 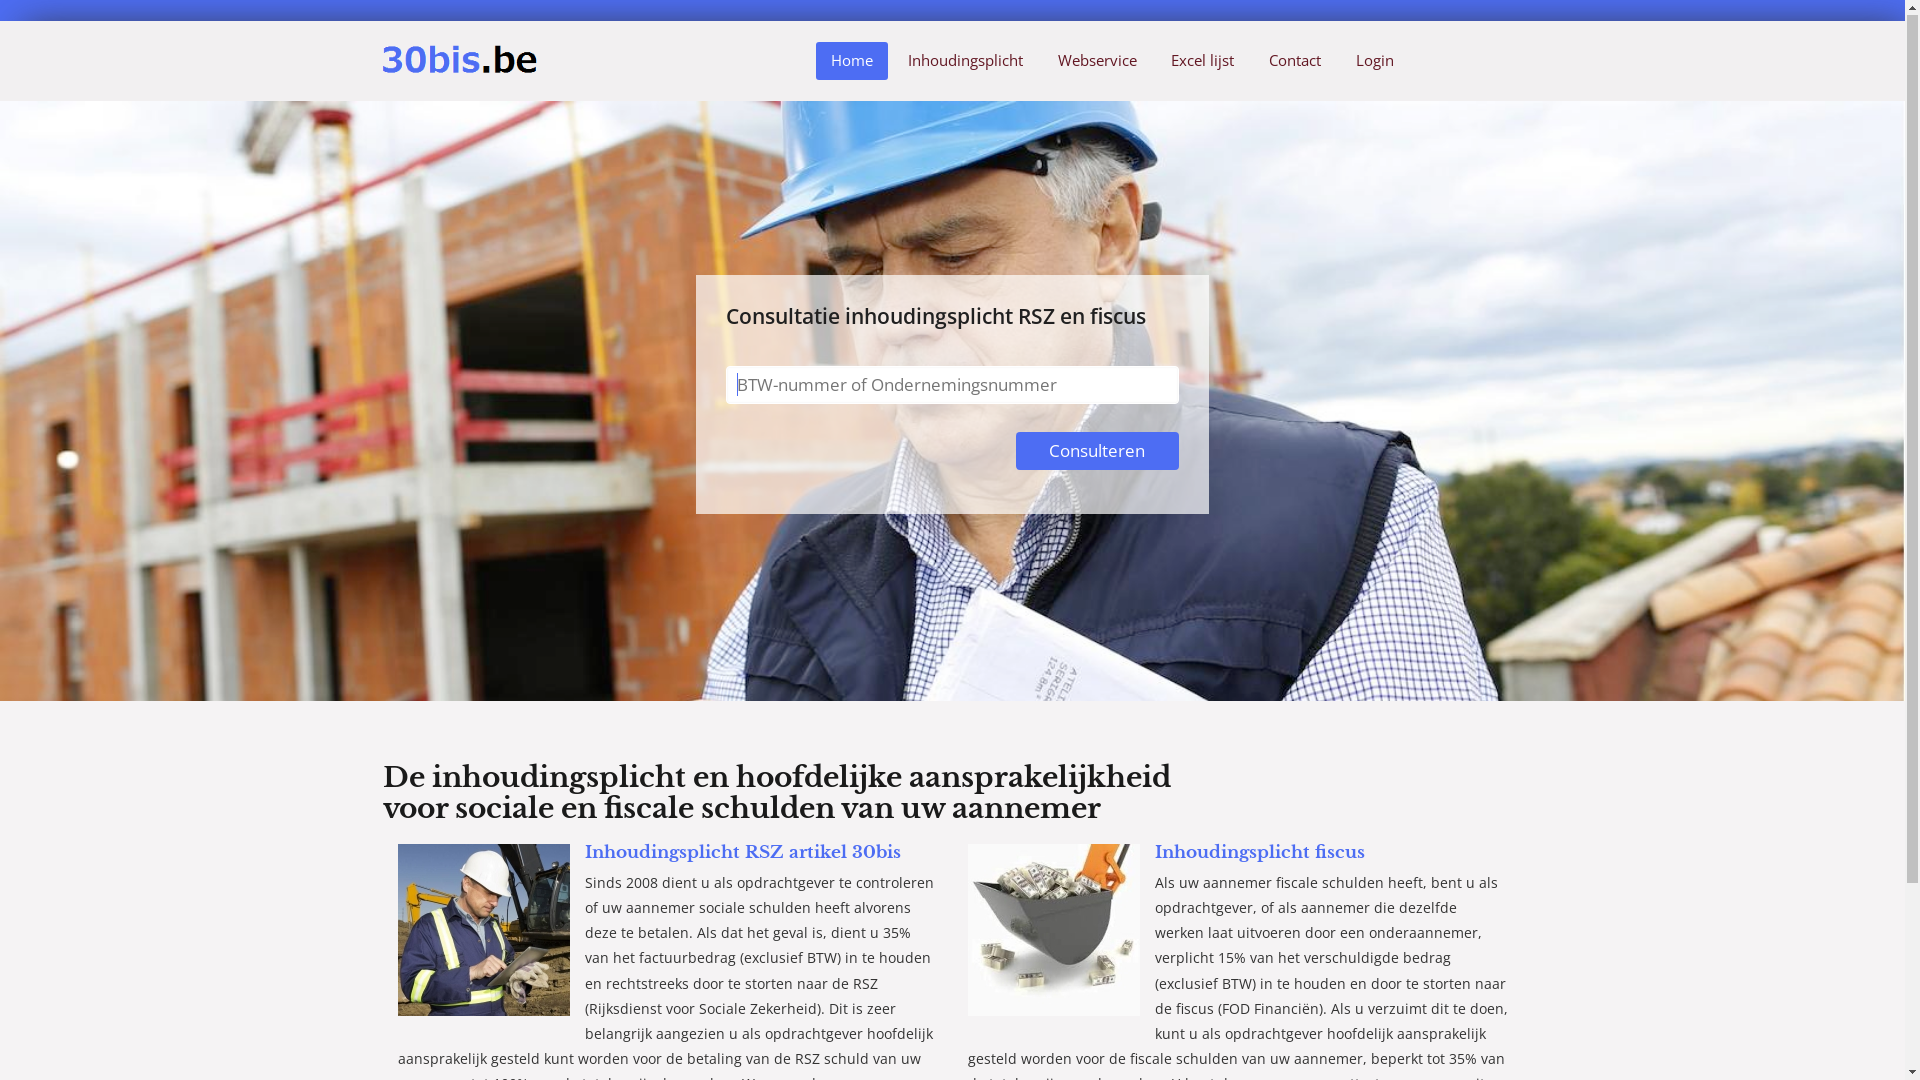 What do you see at coordinates (1376, 62) in the screenshot?
I see `Login` at bounding box center [1376, 62].